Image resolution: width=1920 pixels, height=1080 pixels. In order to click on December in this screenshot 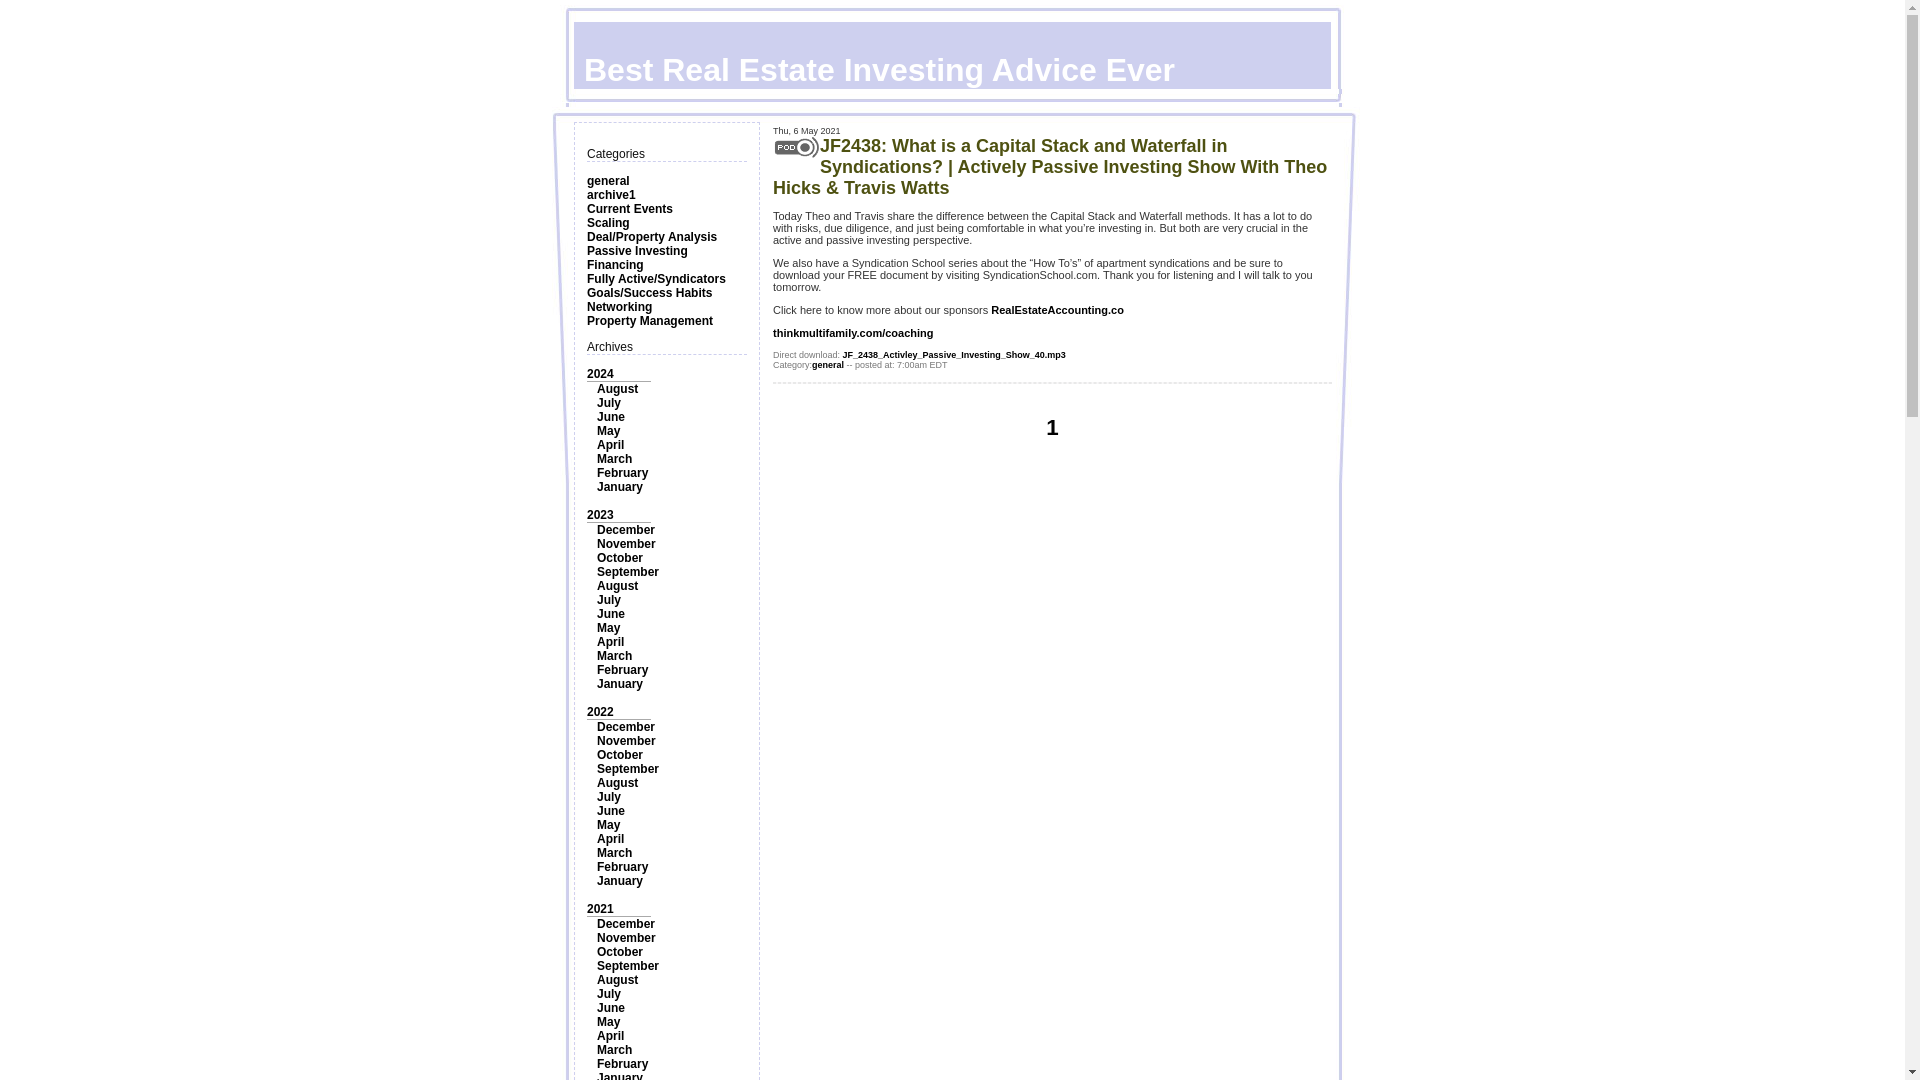, I will do `click(626, 727)`.